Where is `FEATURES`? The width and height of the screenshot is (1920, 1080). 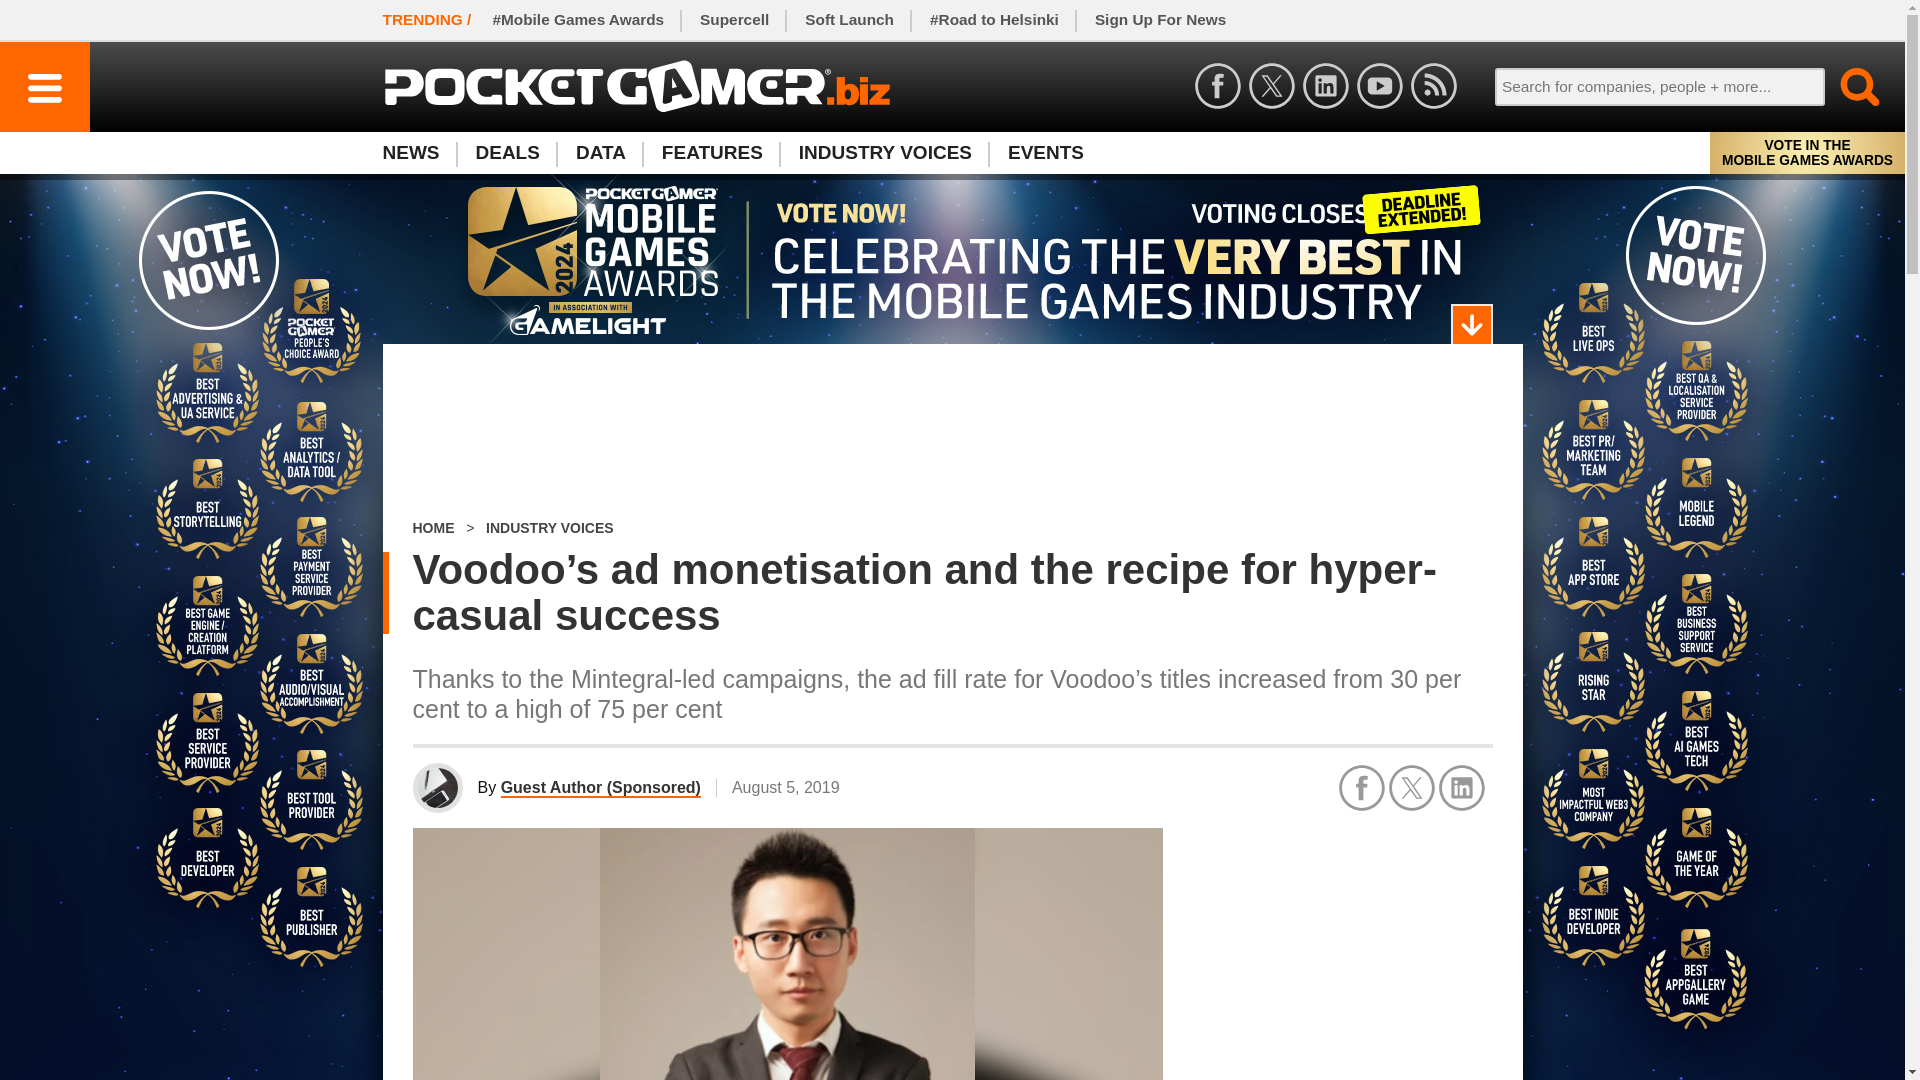 FEATURES is located at coordinates (712, 152).